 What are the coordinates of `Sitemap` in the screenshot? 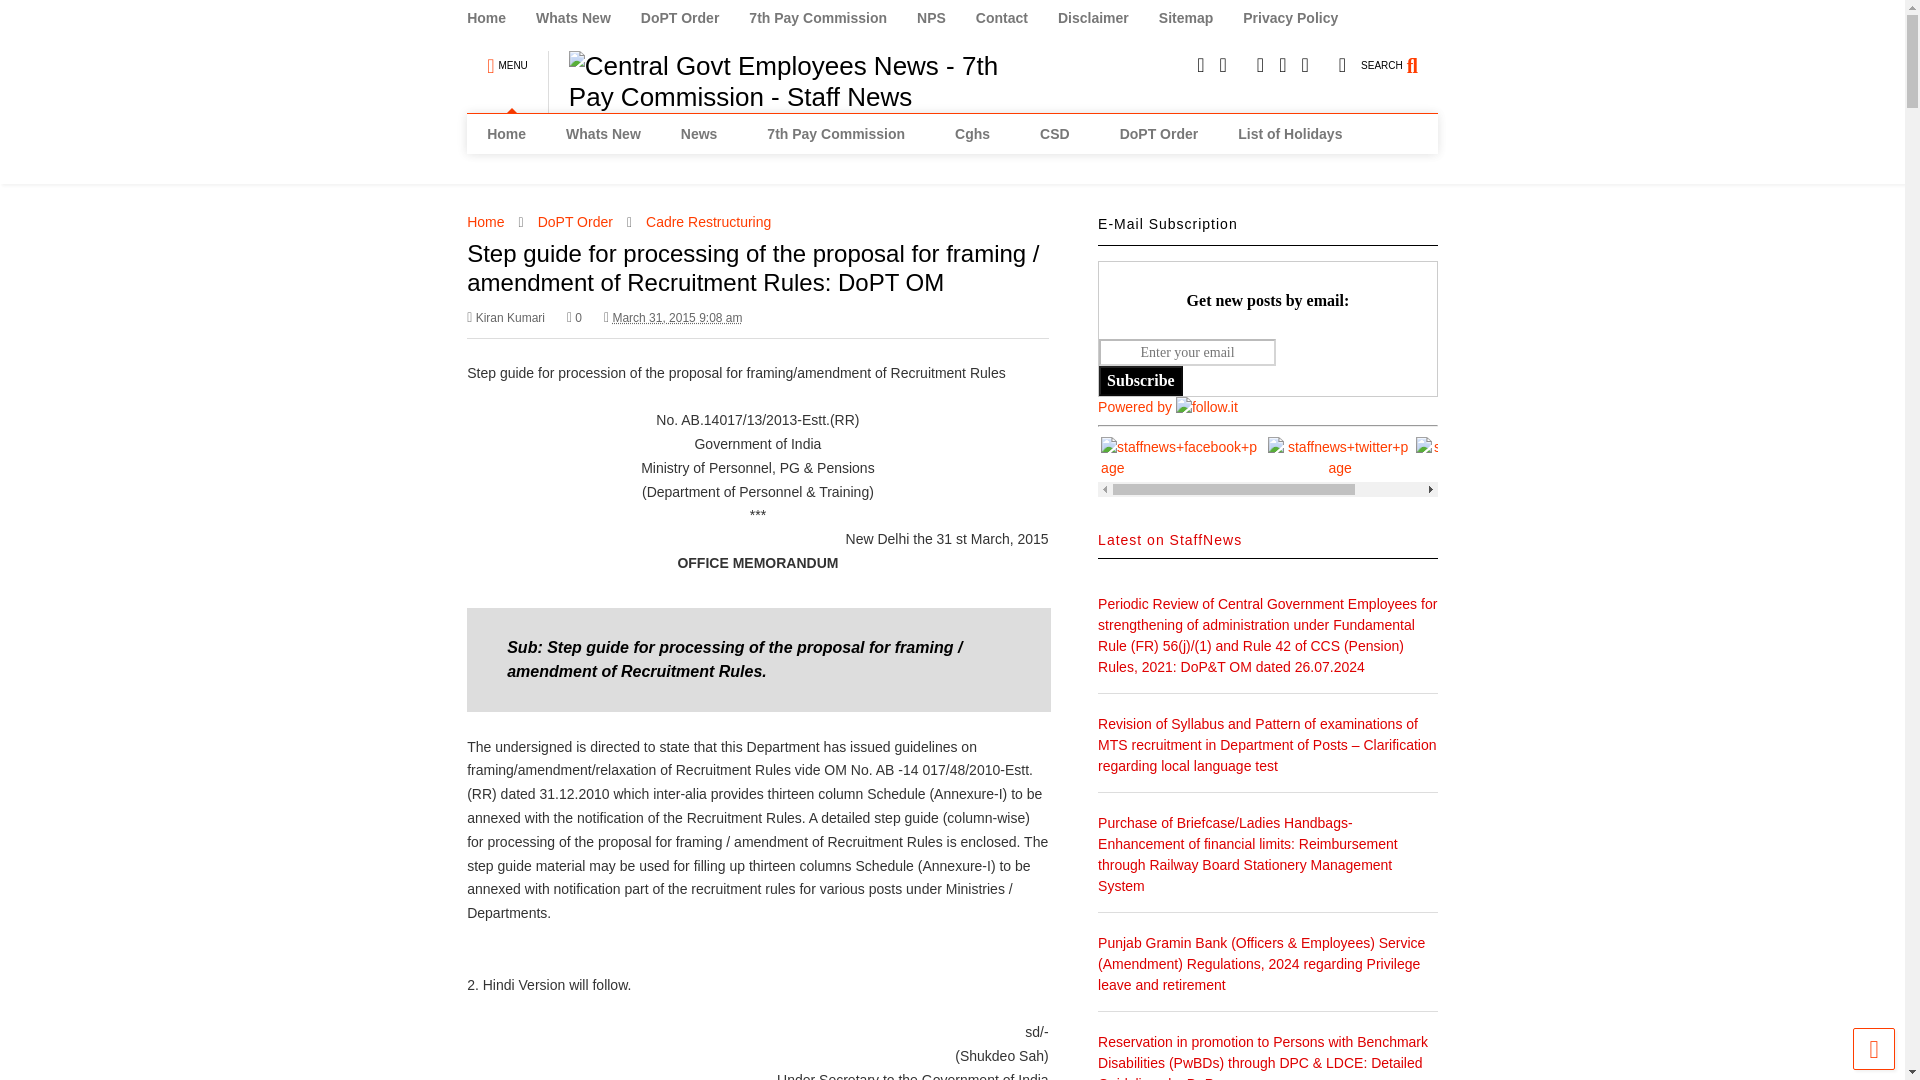 It's located at (1200, 18).